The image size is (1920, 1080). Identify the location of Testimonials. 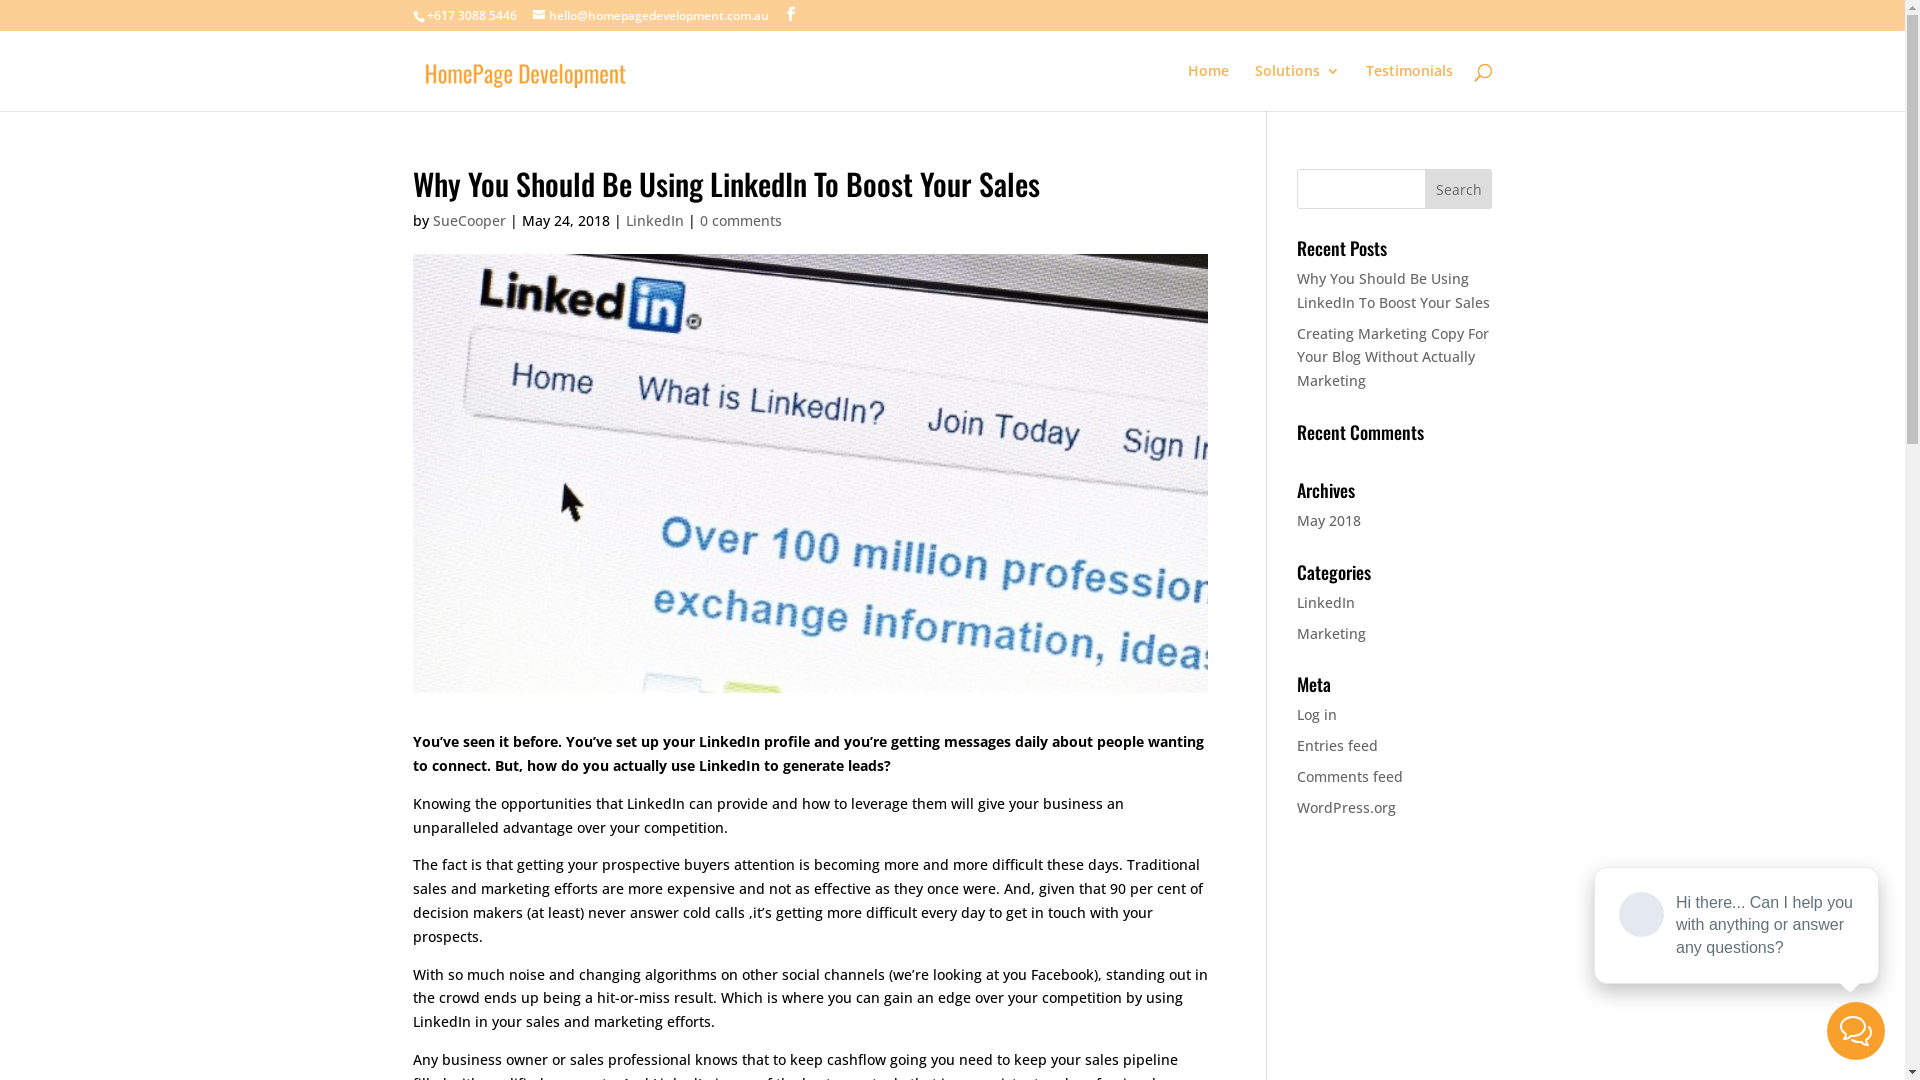
(1410, 88).